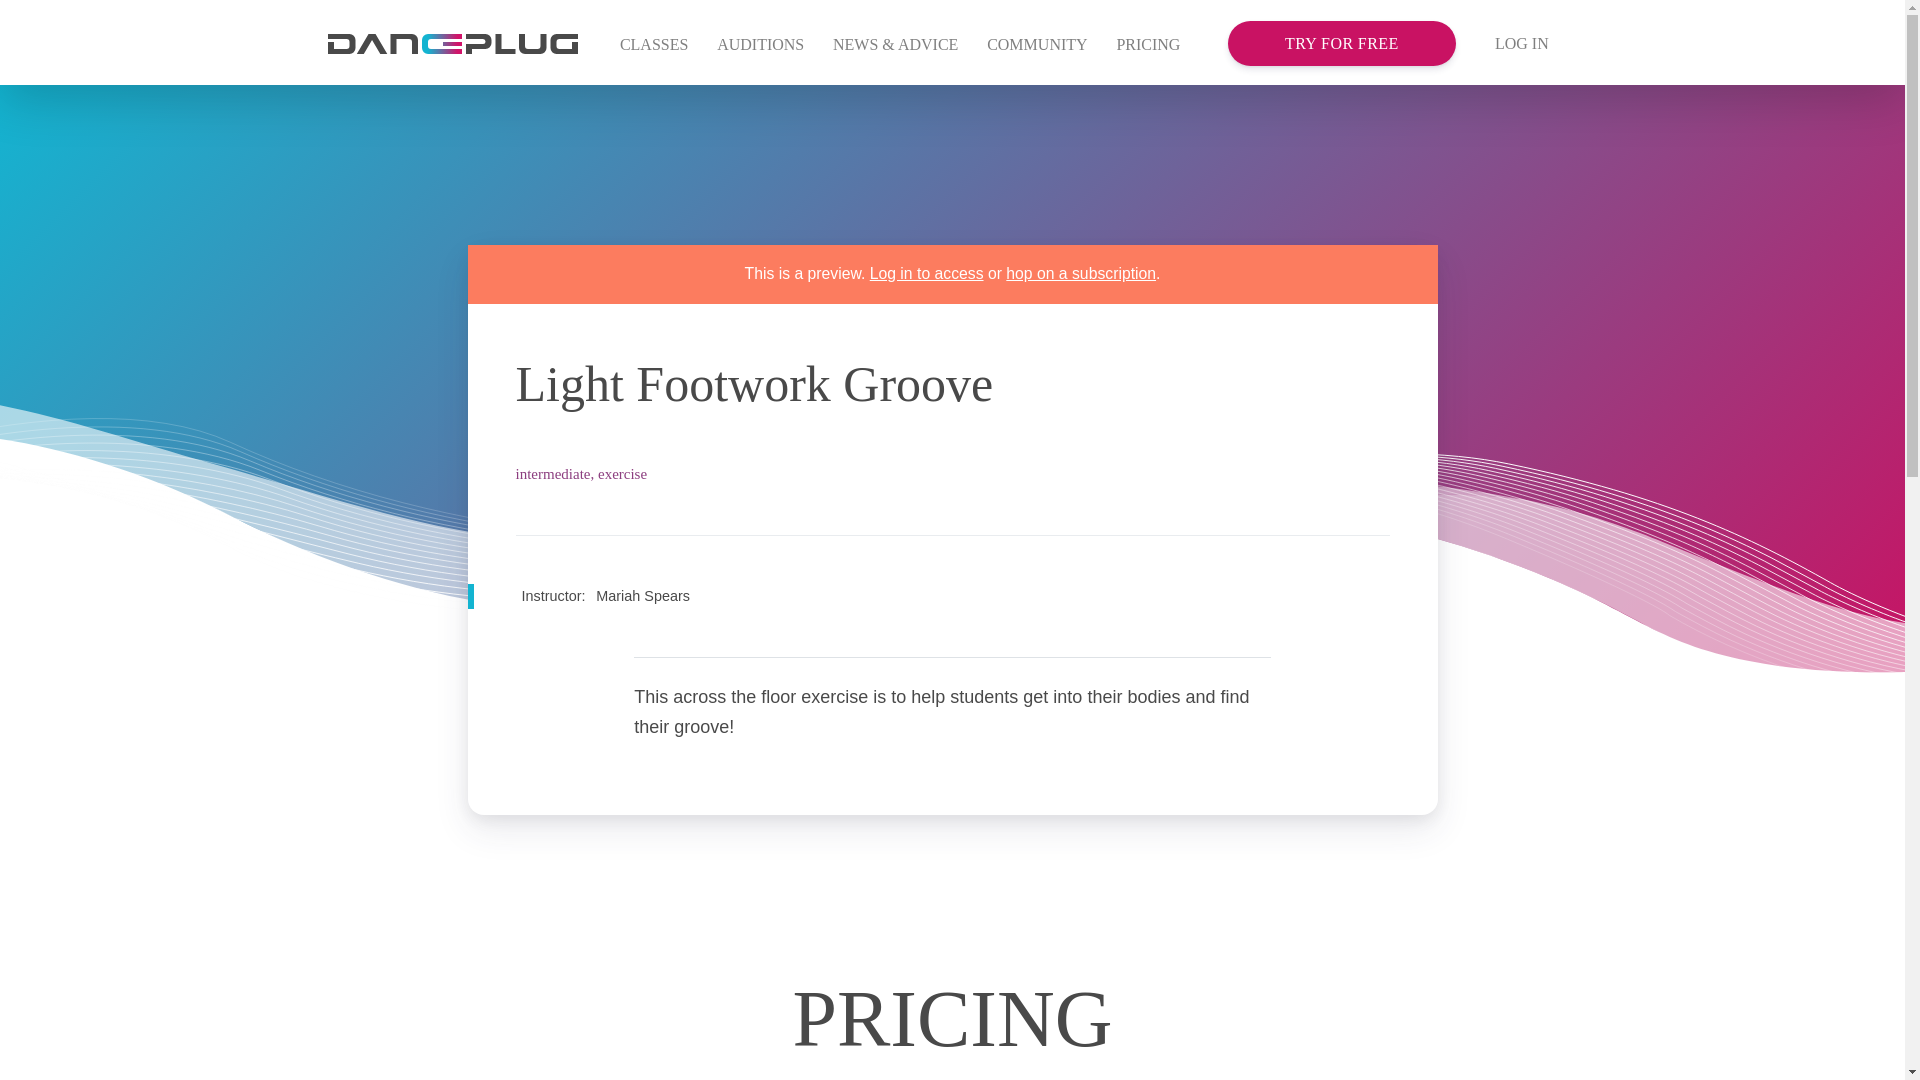 The width and height of the screenshot is (1920, 1080). What do you see at coordinates (1522, 44) in the screenshot?
I see `LOG IN` at bounding box center [1522, 44].